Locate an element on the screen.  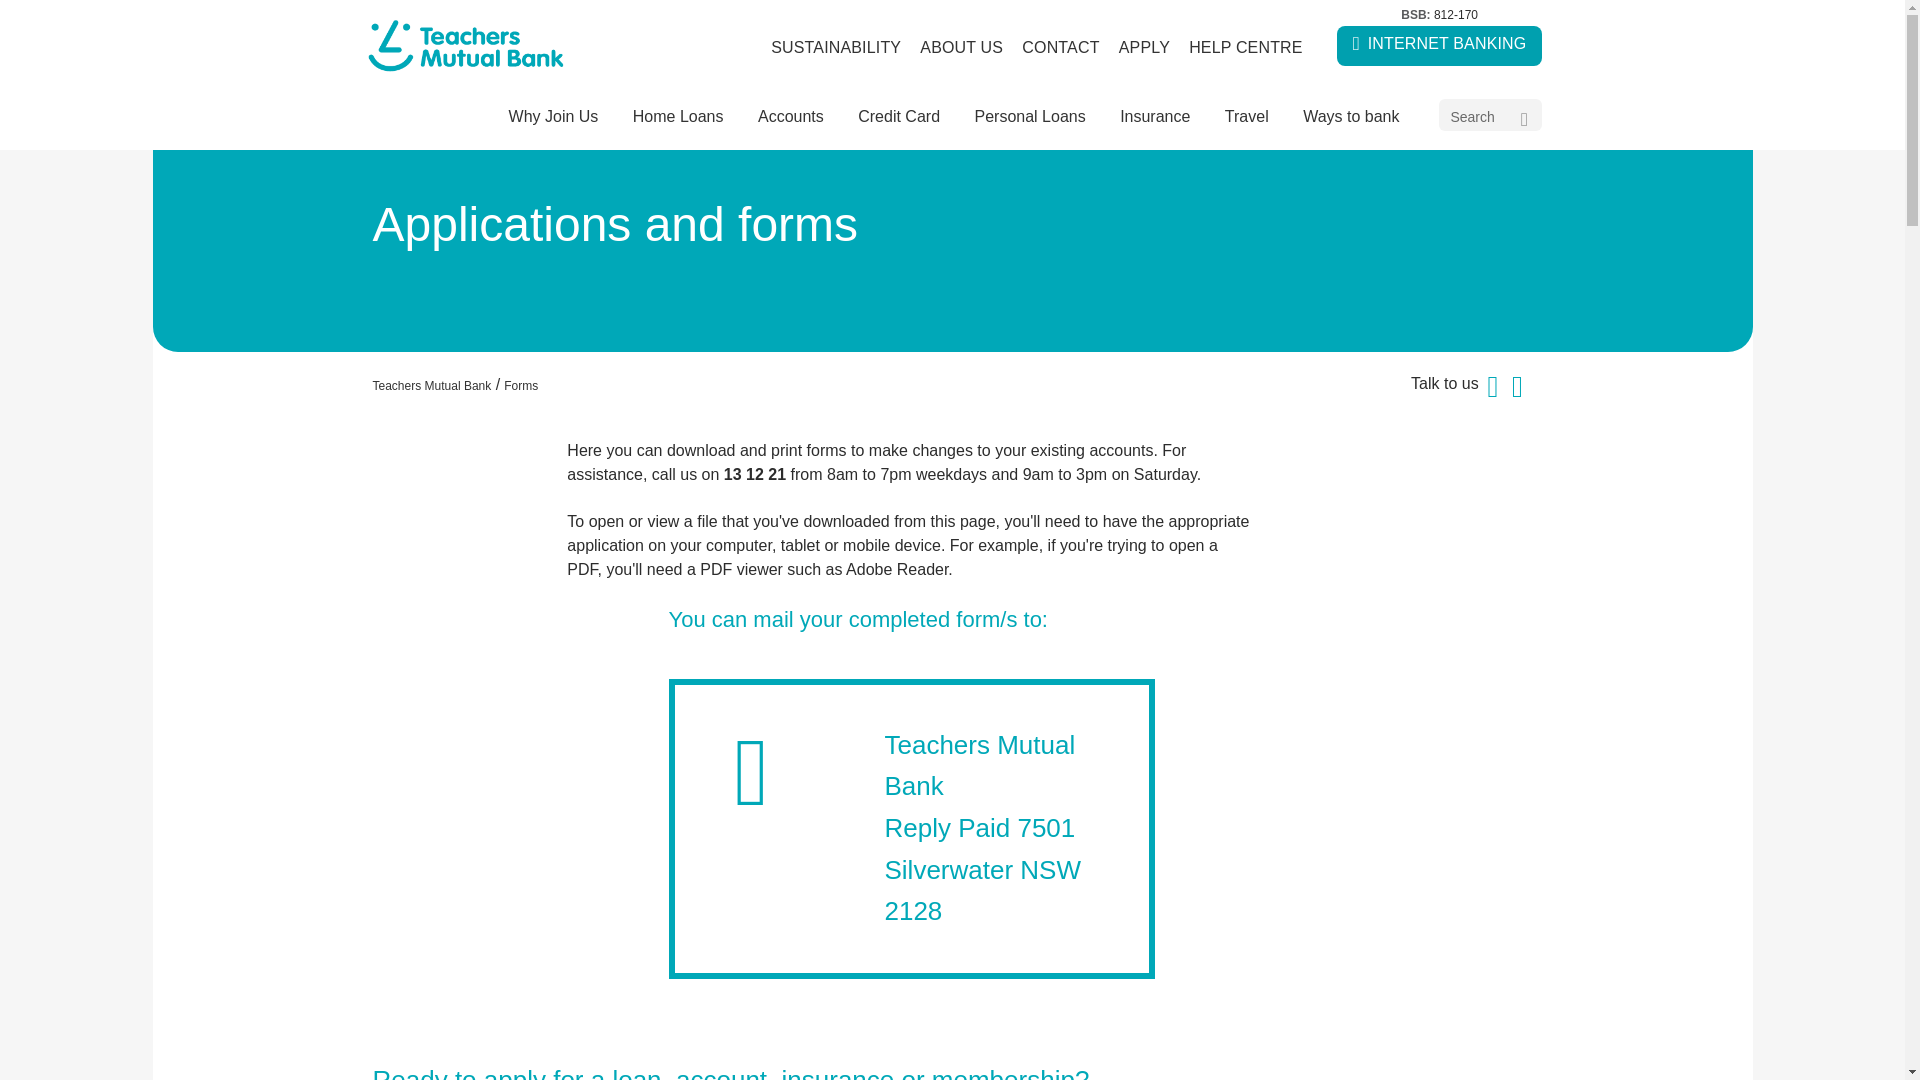
CONTACT is located at coordinates (1061, 48).